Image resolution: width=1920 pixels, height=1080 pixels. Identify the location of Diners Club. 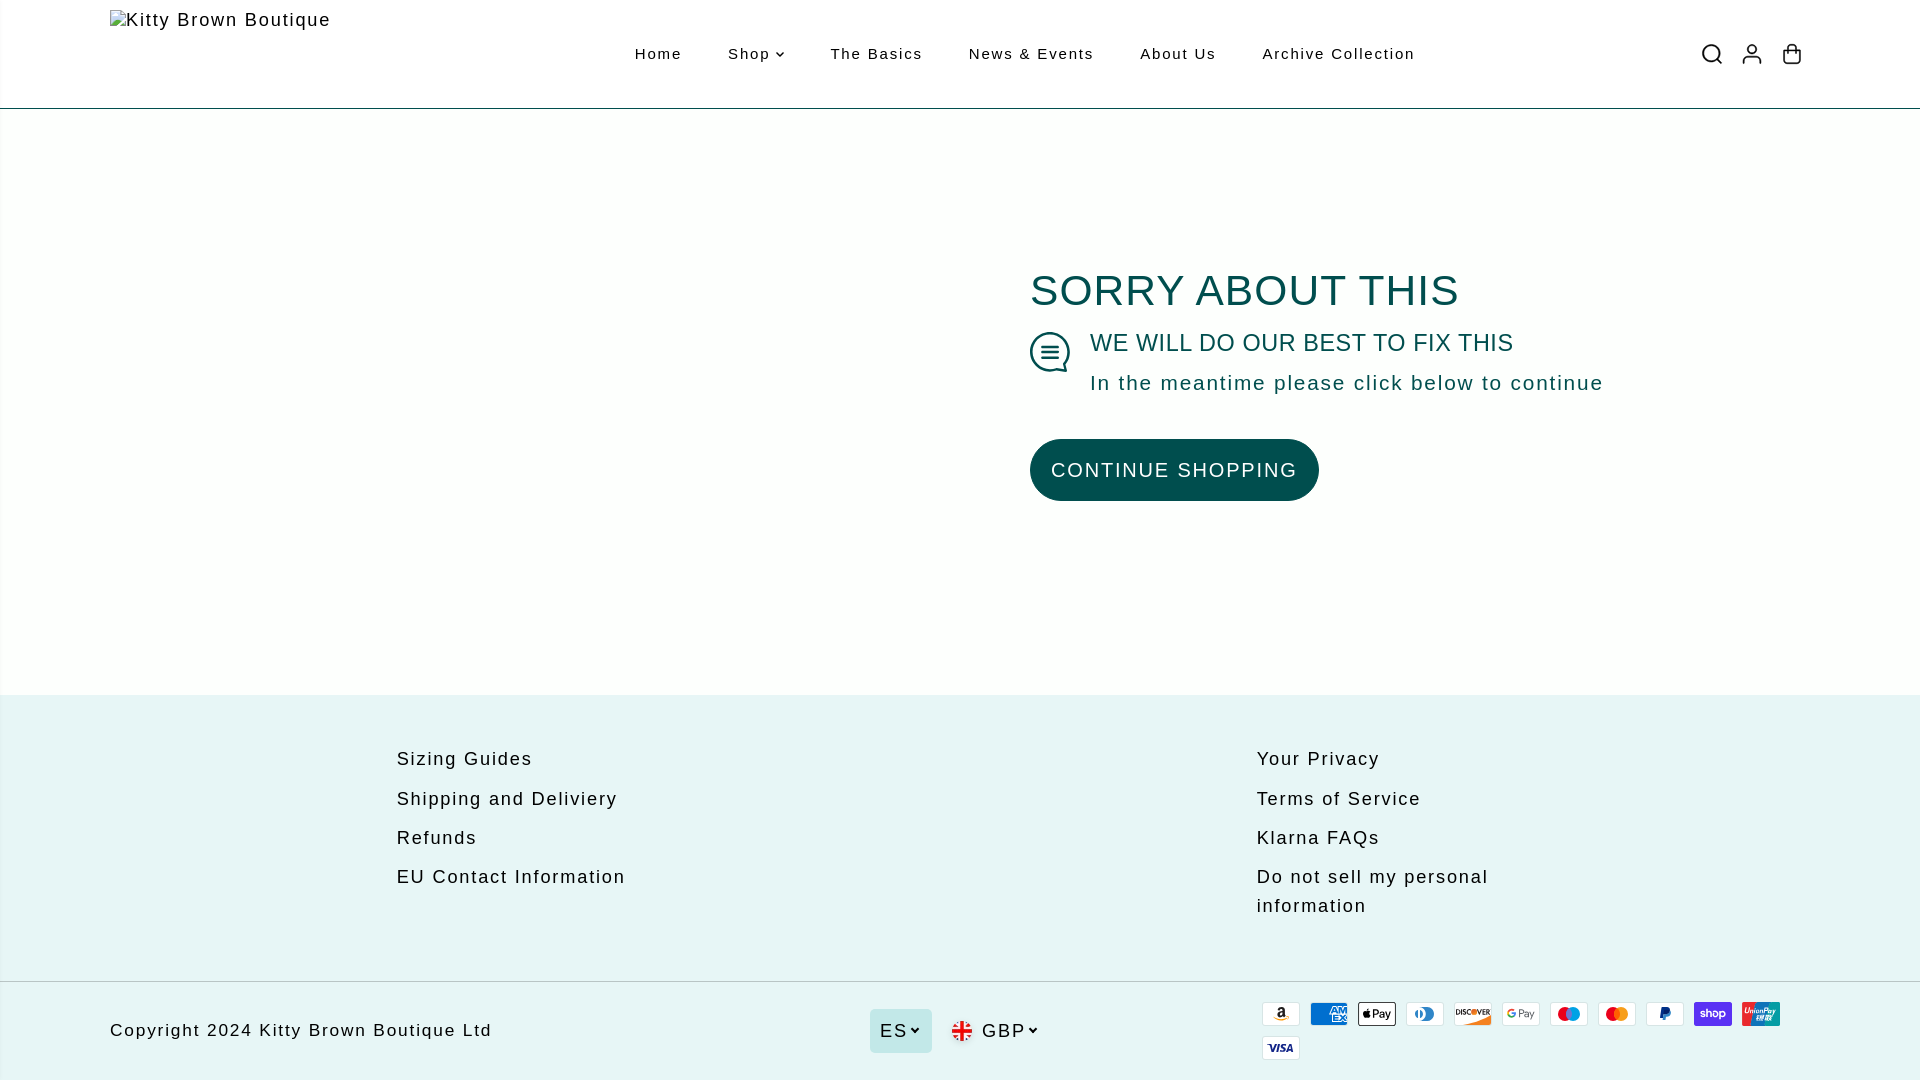
(1424, 1014).